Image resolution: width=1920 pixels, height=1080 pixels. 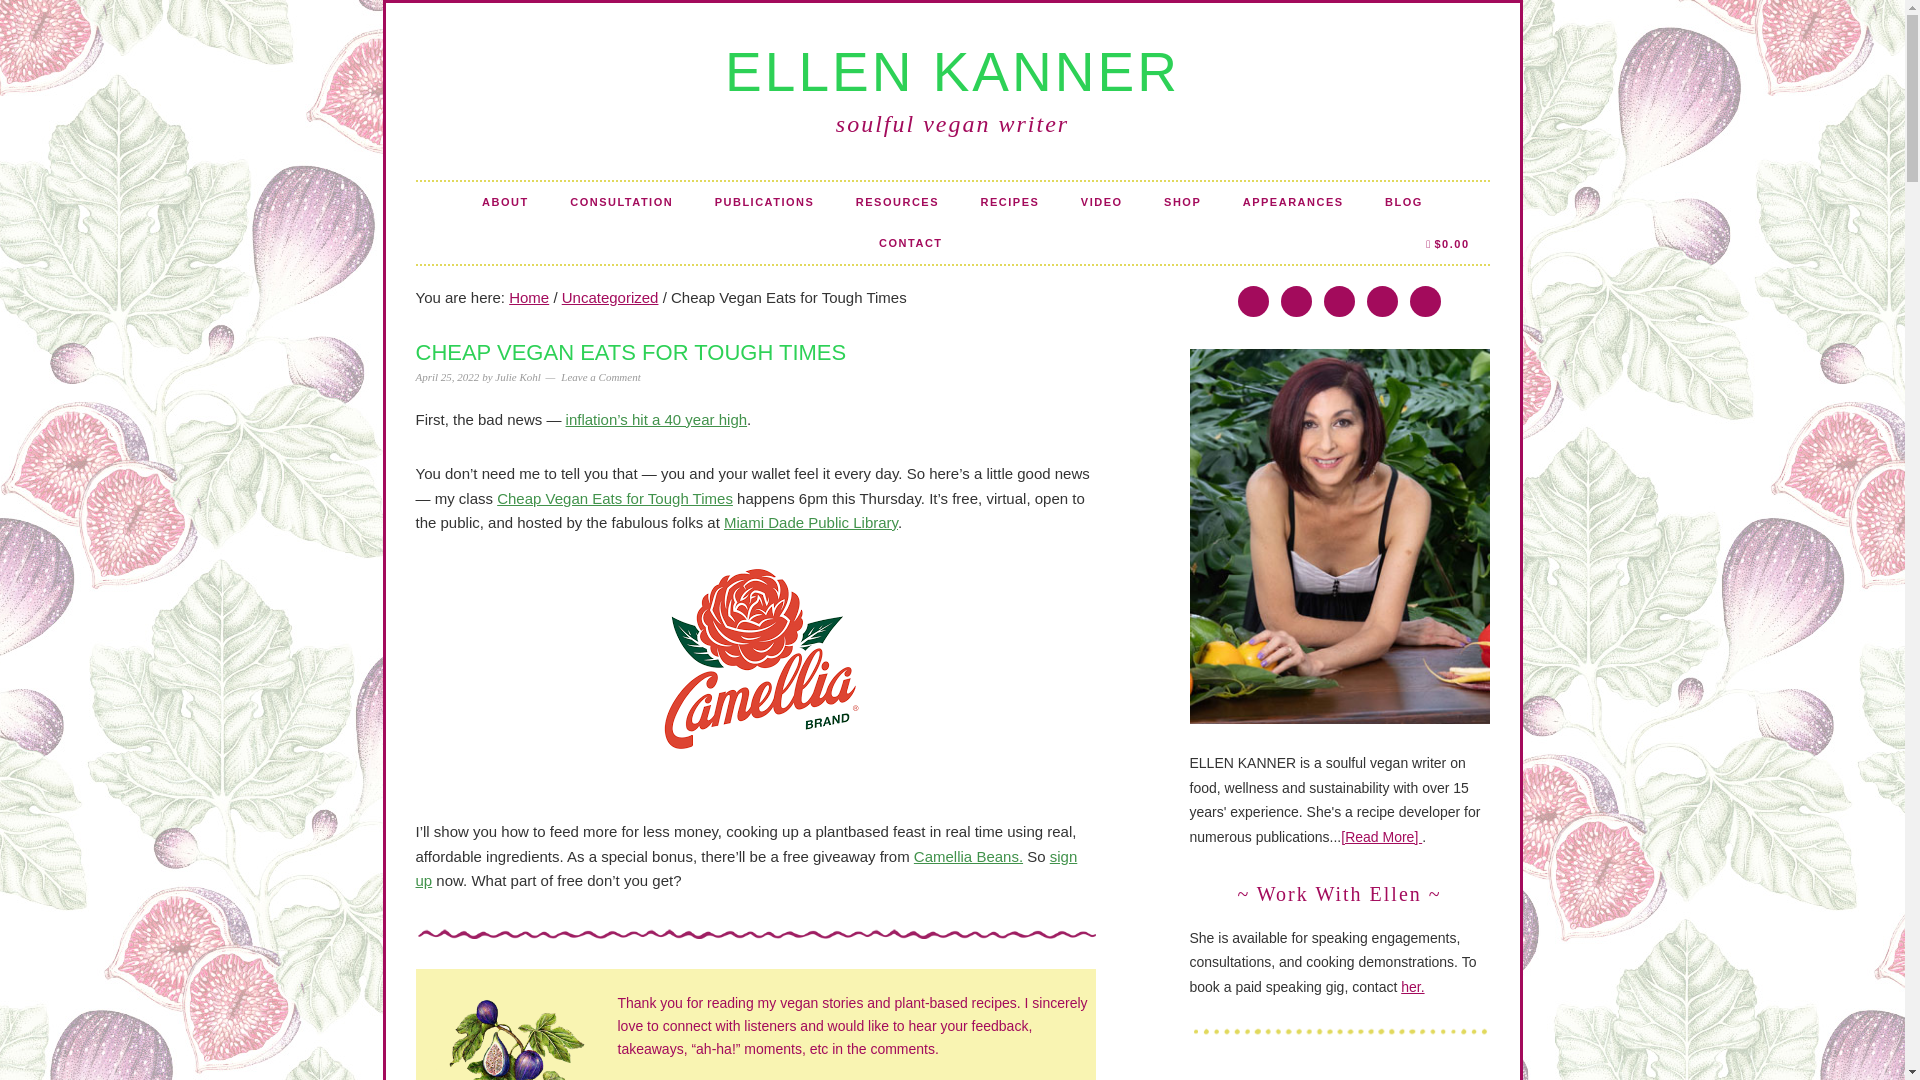 What do you see at coordinates (1010, 202) in the screenshot?
I see `RECIPES` at bounding box center [1010, 202].